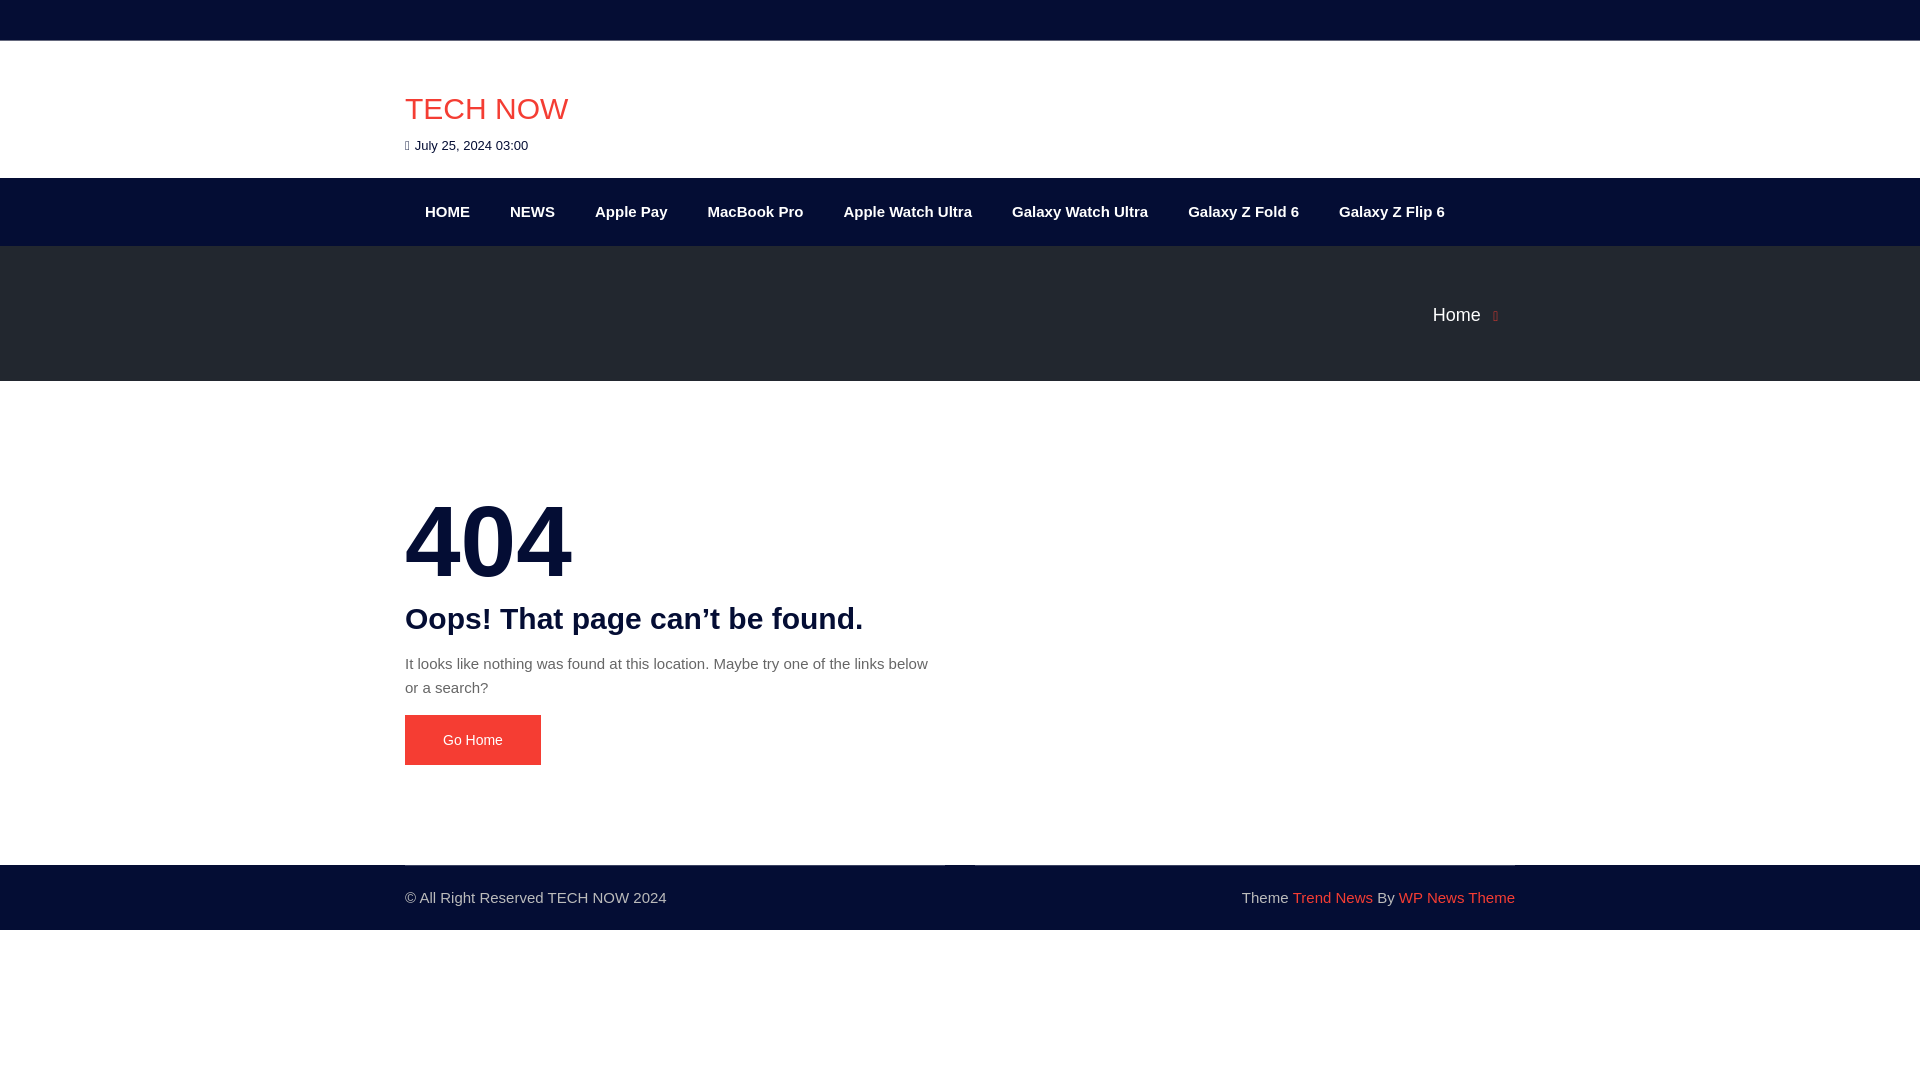 This screenshot has height=1080, width=1920. Describe the element at coordinates (1456, 897) in the screenshot. I see `WP News Theme` at that location.